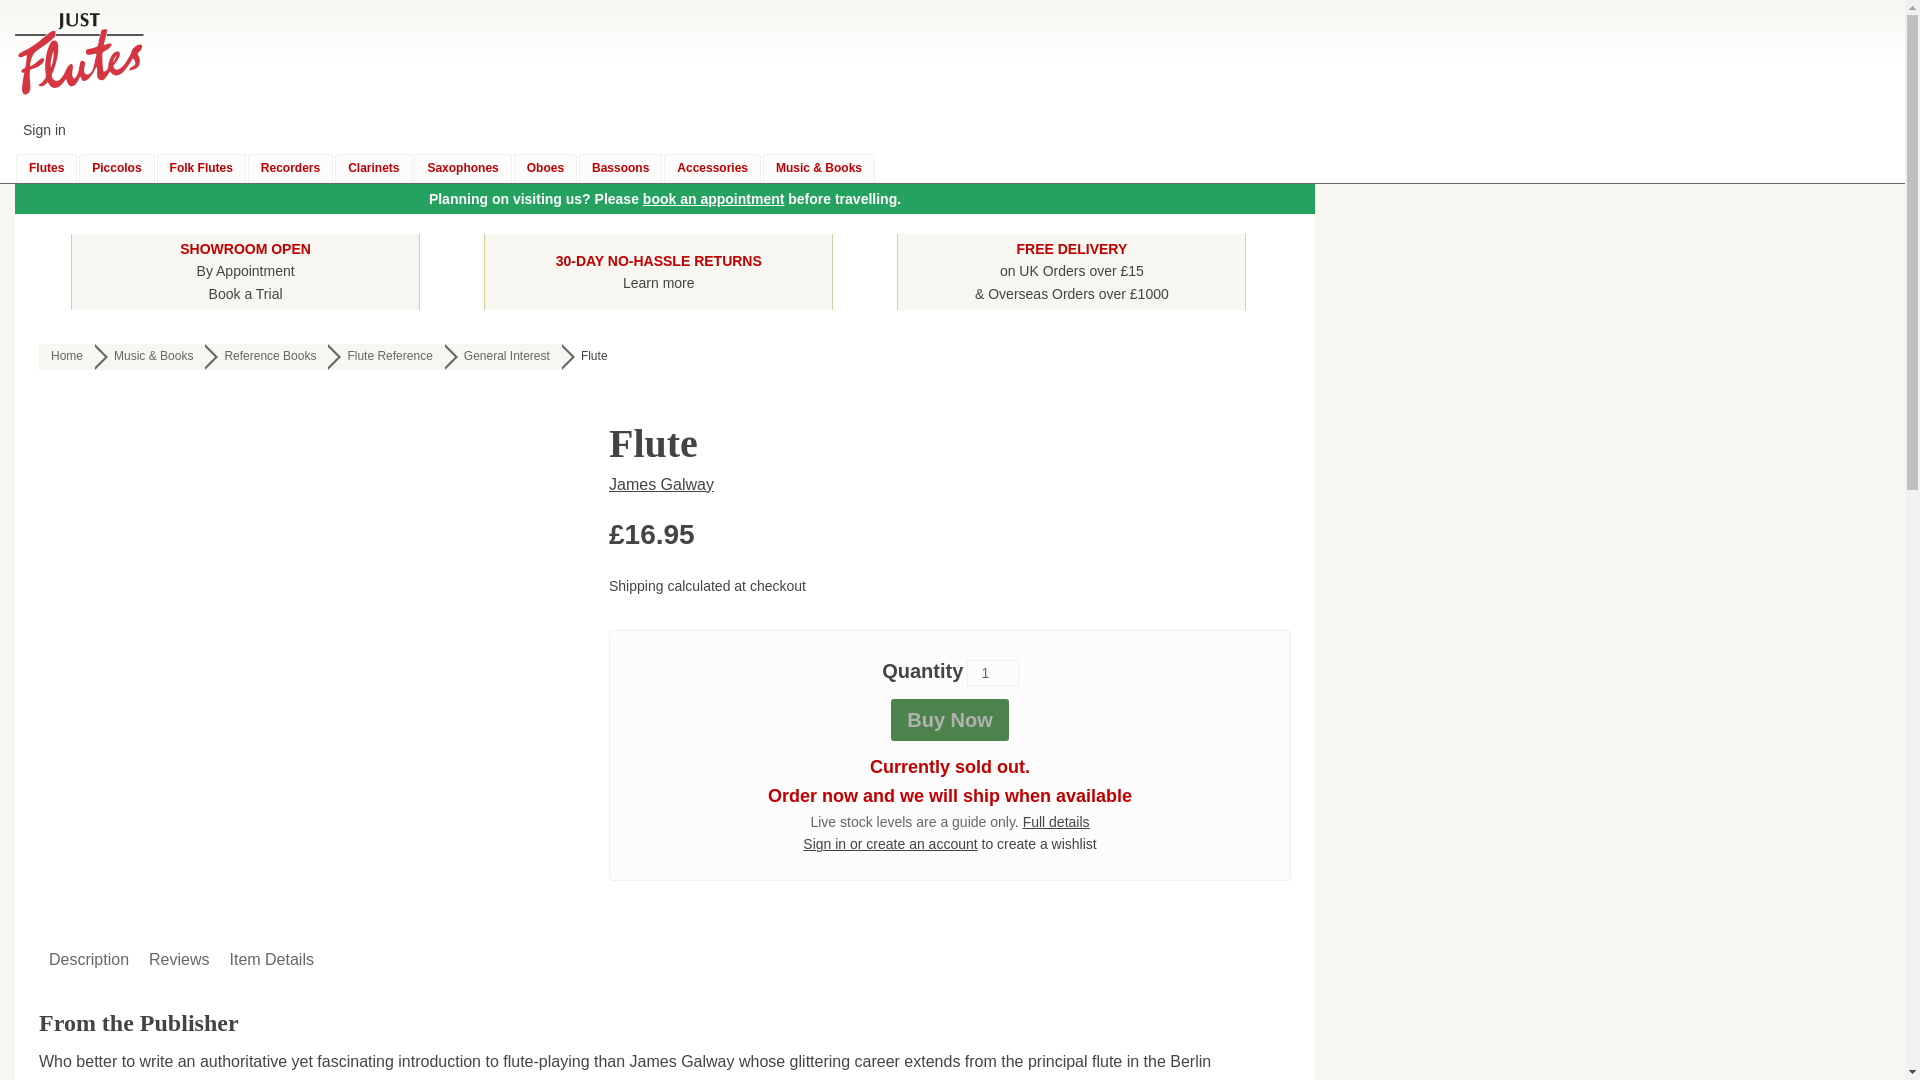  Describe the element at coordinates (246, 270) in the screenshot. I see `Sign in or create an account` at that location.